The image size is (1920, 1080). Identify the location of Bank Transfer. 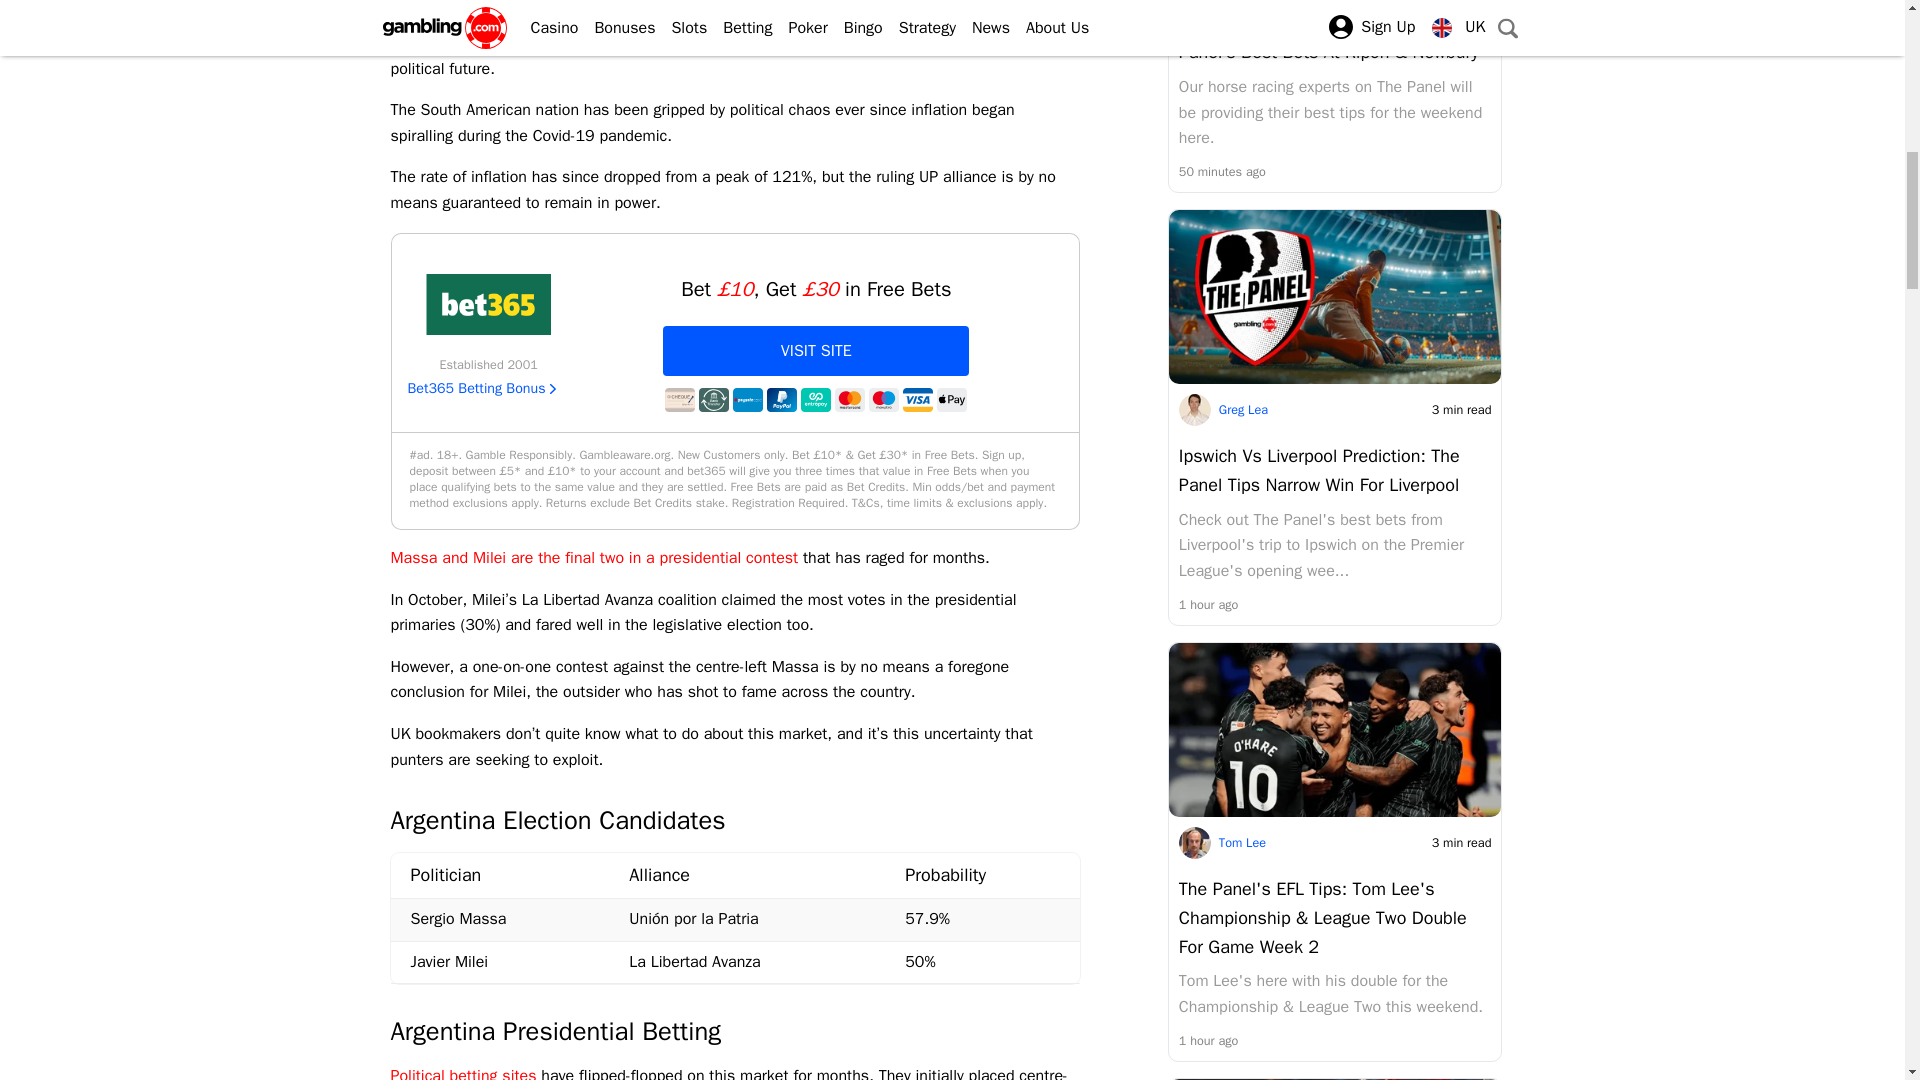
(714, 399).